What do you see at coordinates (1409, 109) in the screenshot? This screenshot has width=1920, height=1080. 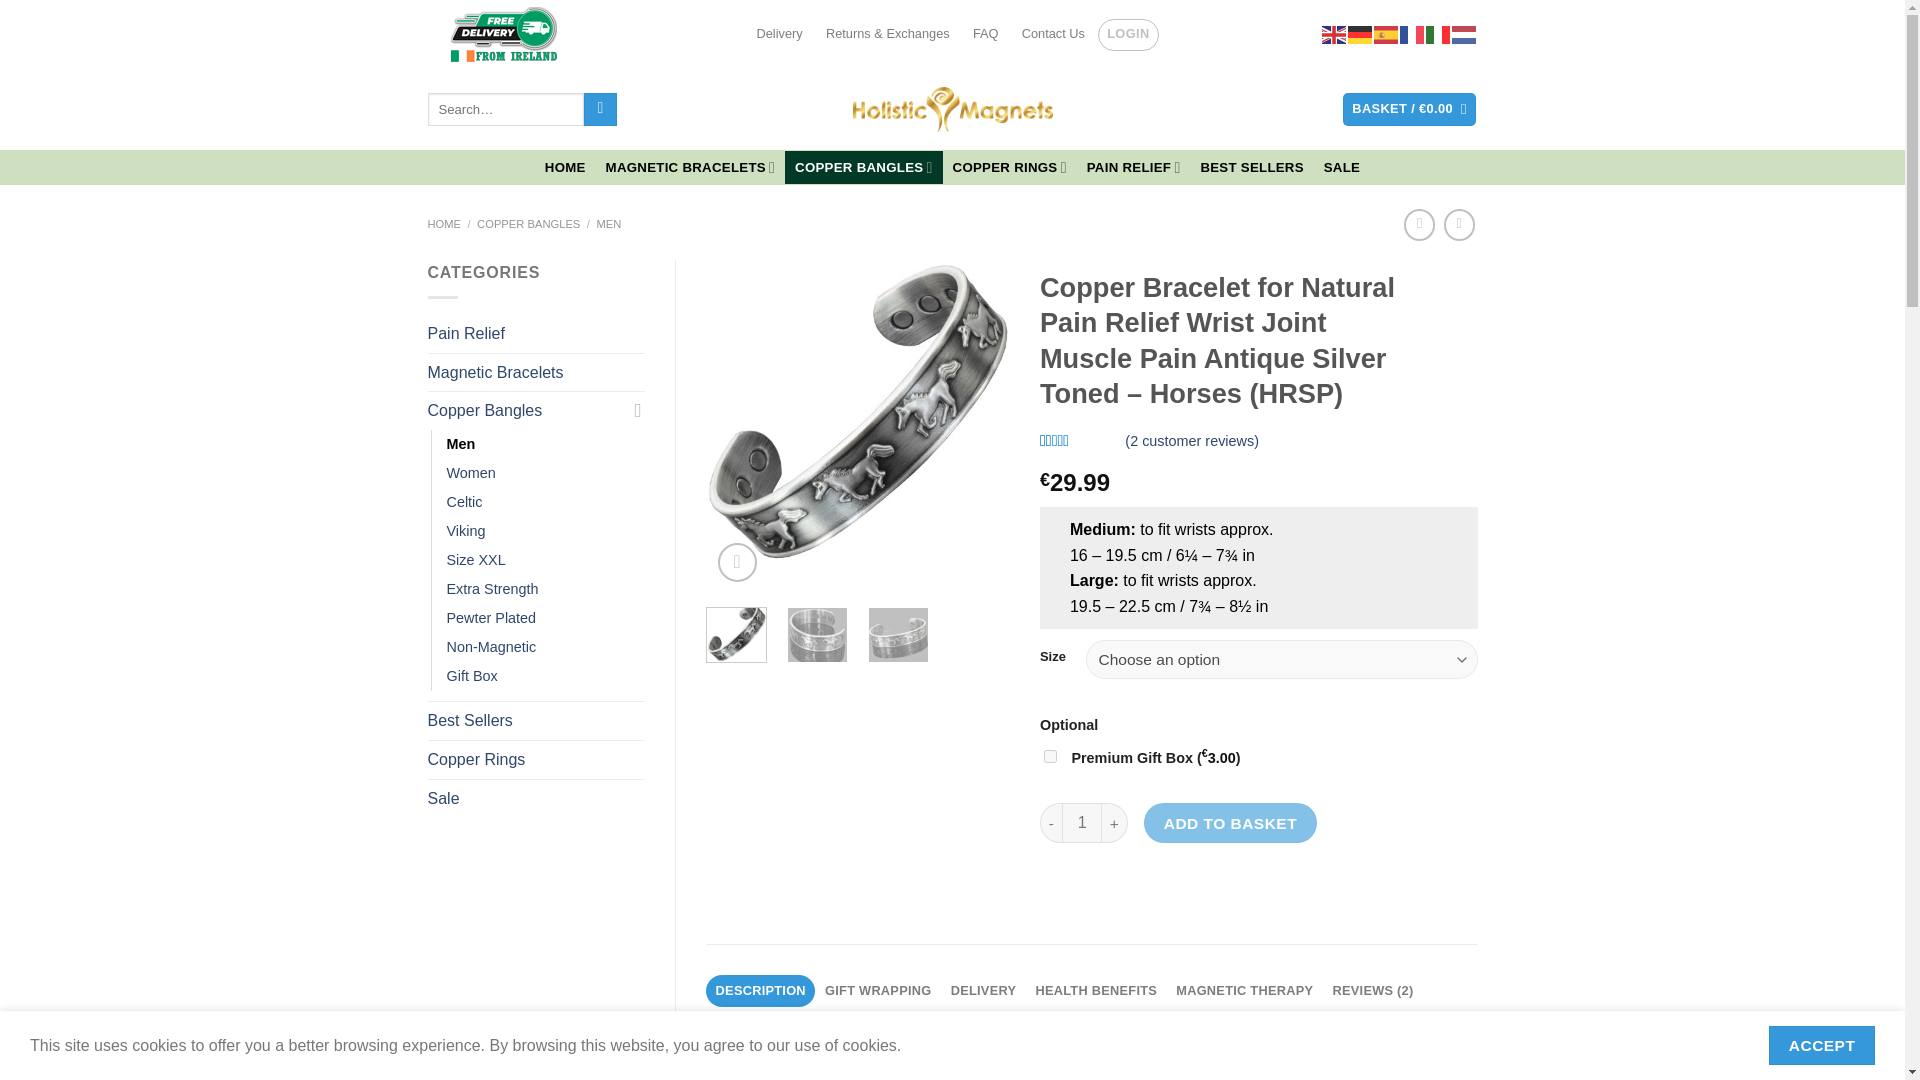 I see `Basket` at bounding box center [1409, 109].